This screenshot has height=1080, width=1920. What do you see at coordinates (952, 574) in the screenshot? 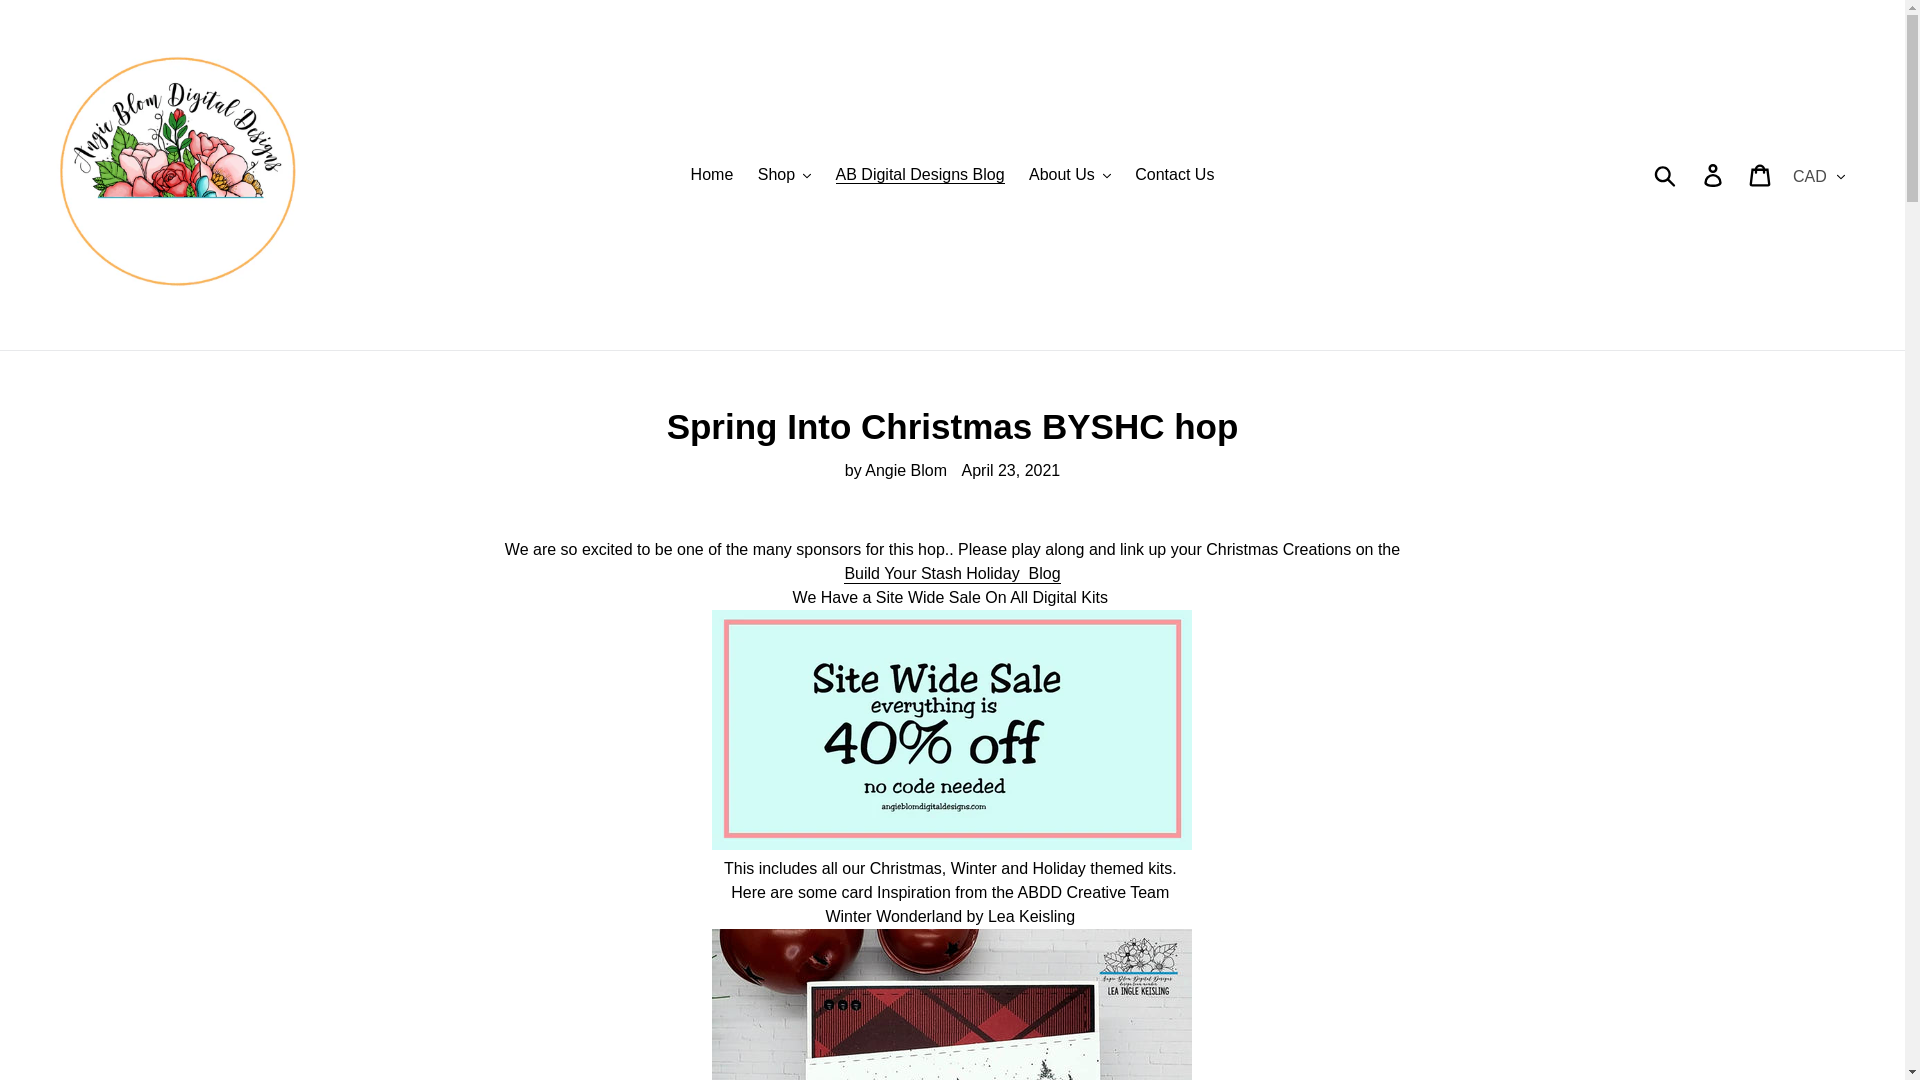
I see `Build Your Holiday Stash ` at bounding box center [952, 574].